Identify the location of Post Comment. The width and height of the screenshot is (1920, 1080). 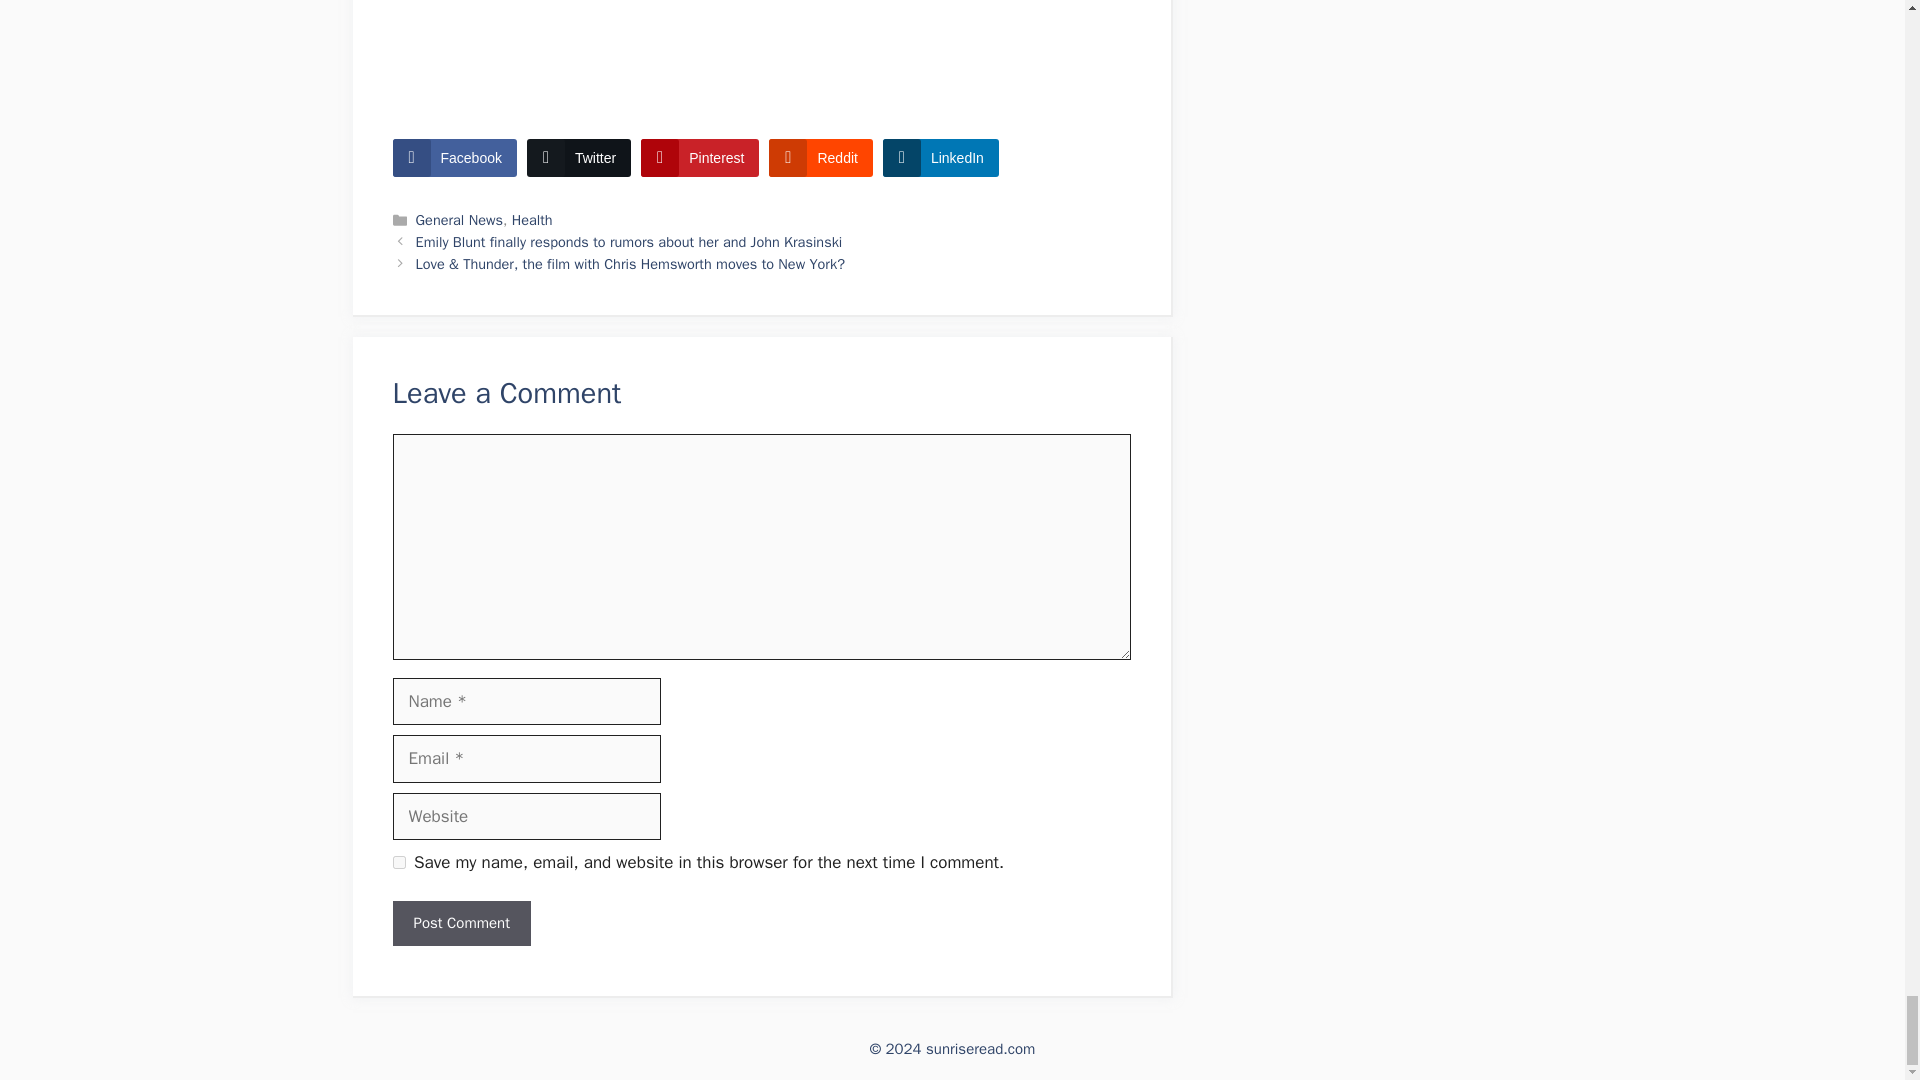
(460, 923).